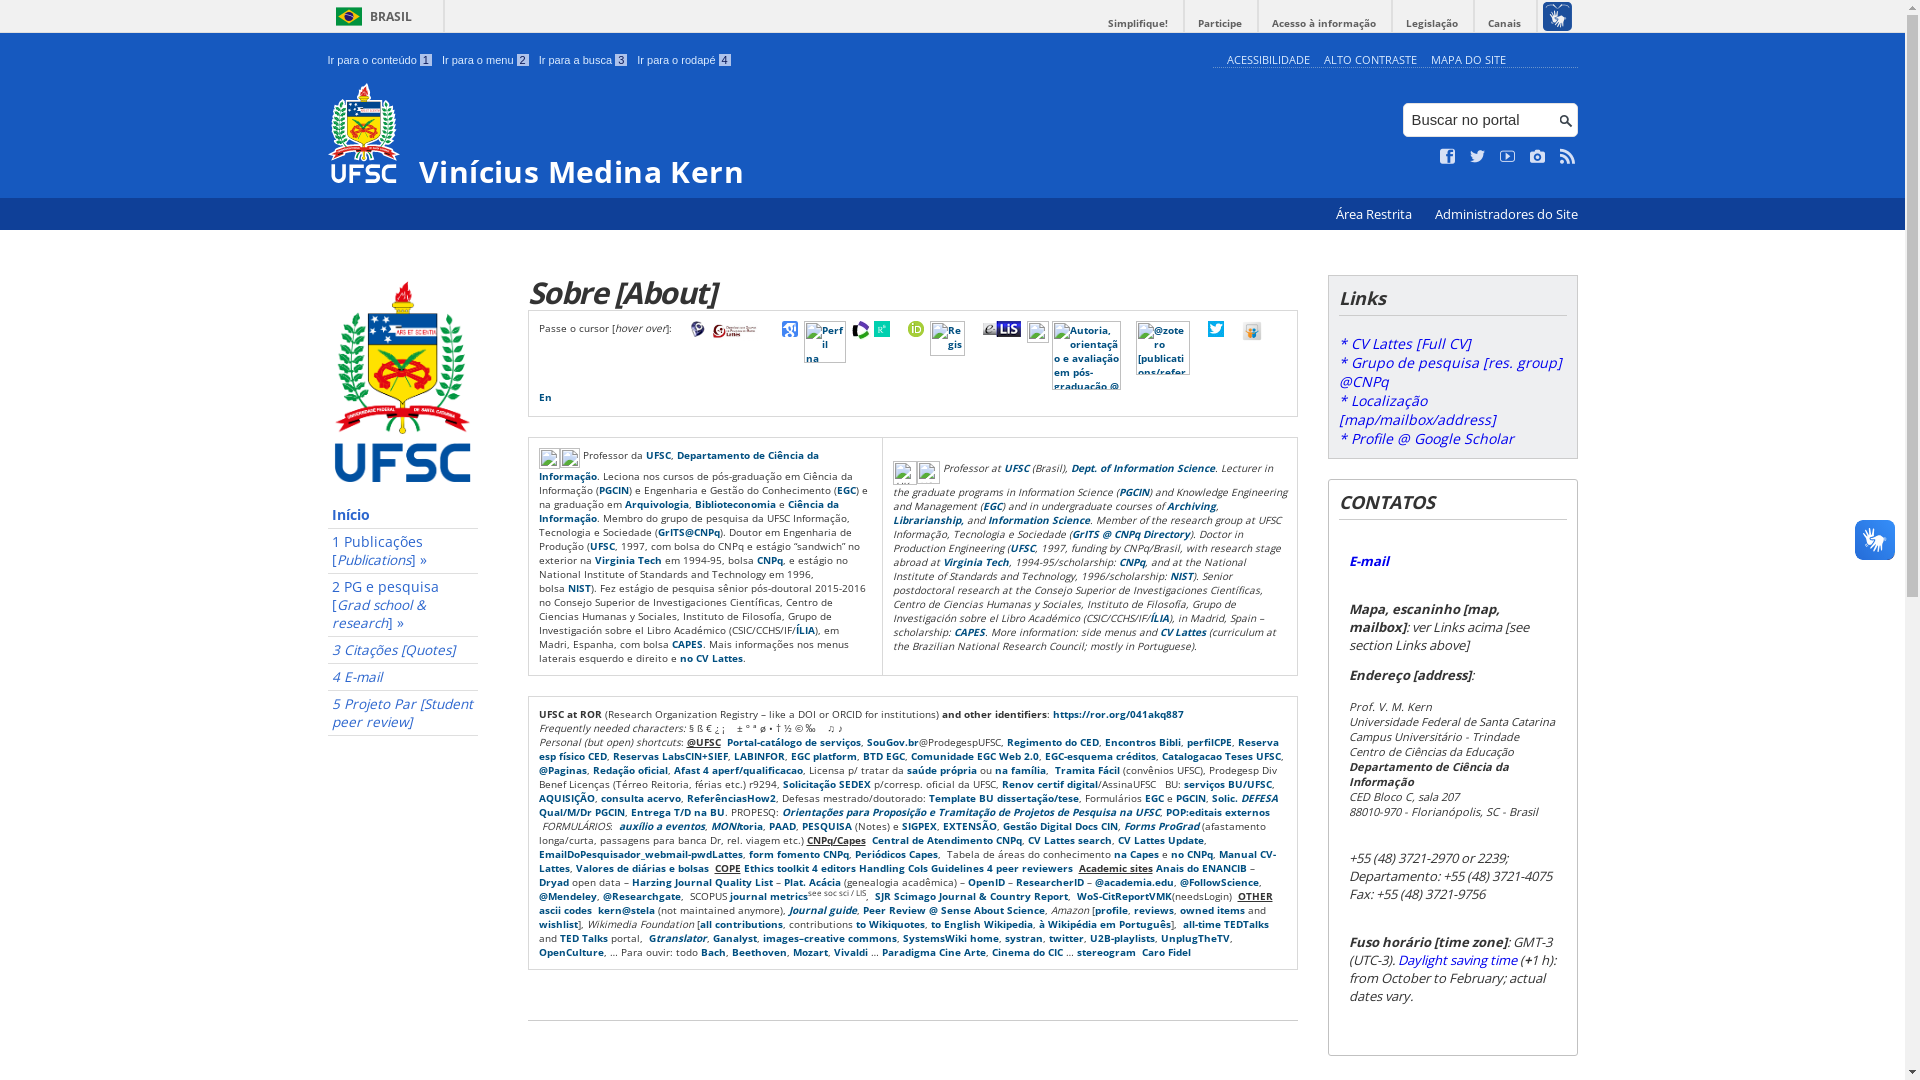 The width and height of the screenshot is (1920, 1080). I want to click on SJR Scimago Journal & Country Report, so click(970, 896).